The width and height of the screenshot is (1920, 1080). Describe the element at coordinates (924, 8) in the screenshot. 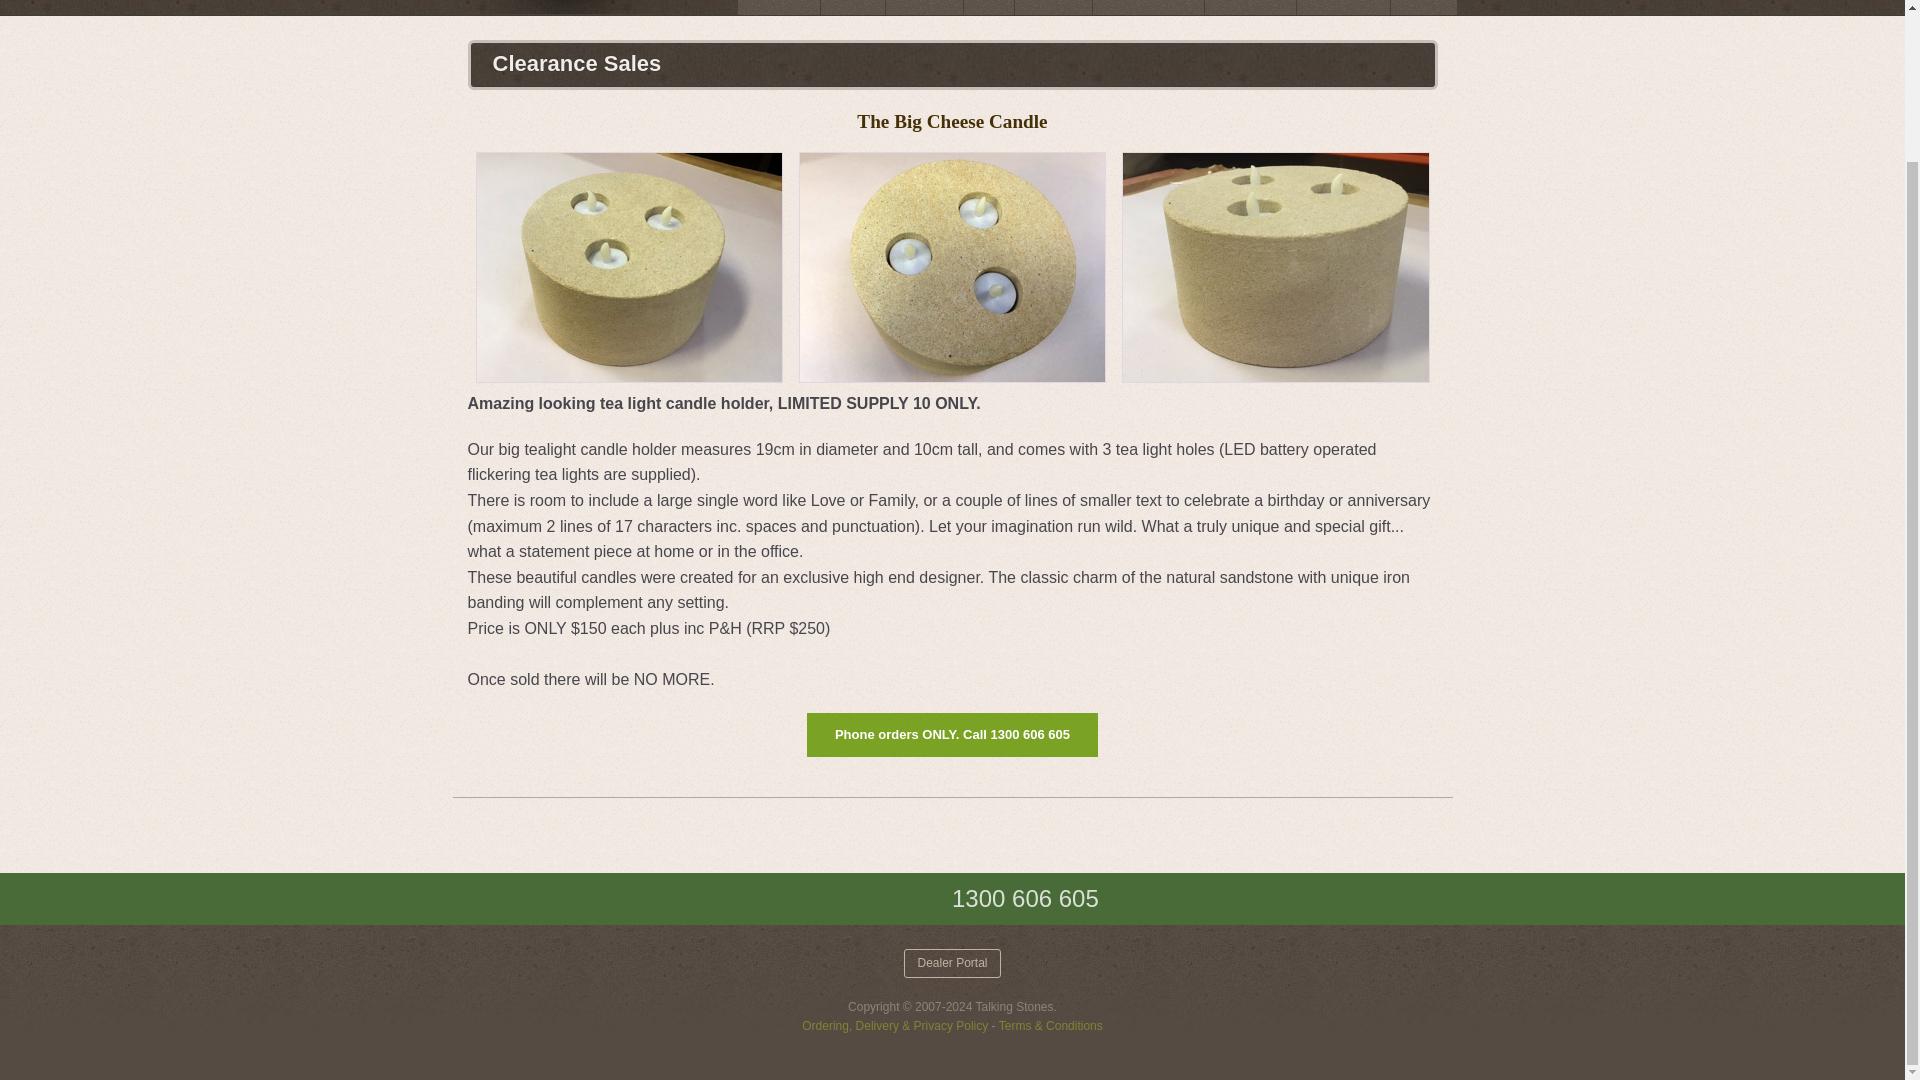

I see `Corporate` at that location.